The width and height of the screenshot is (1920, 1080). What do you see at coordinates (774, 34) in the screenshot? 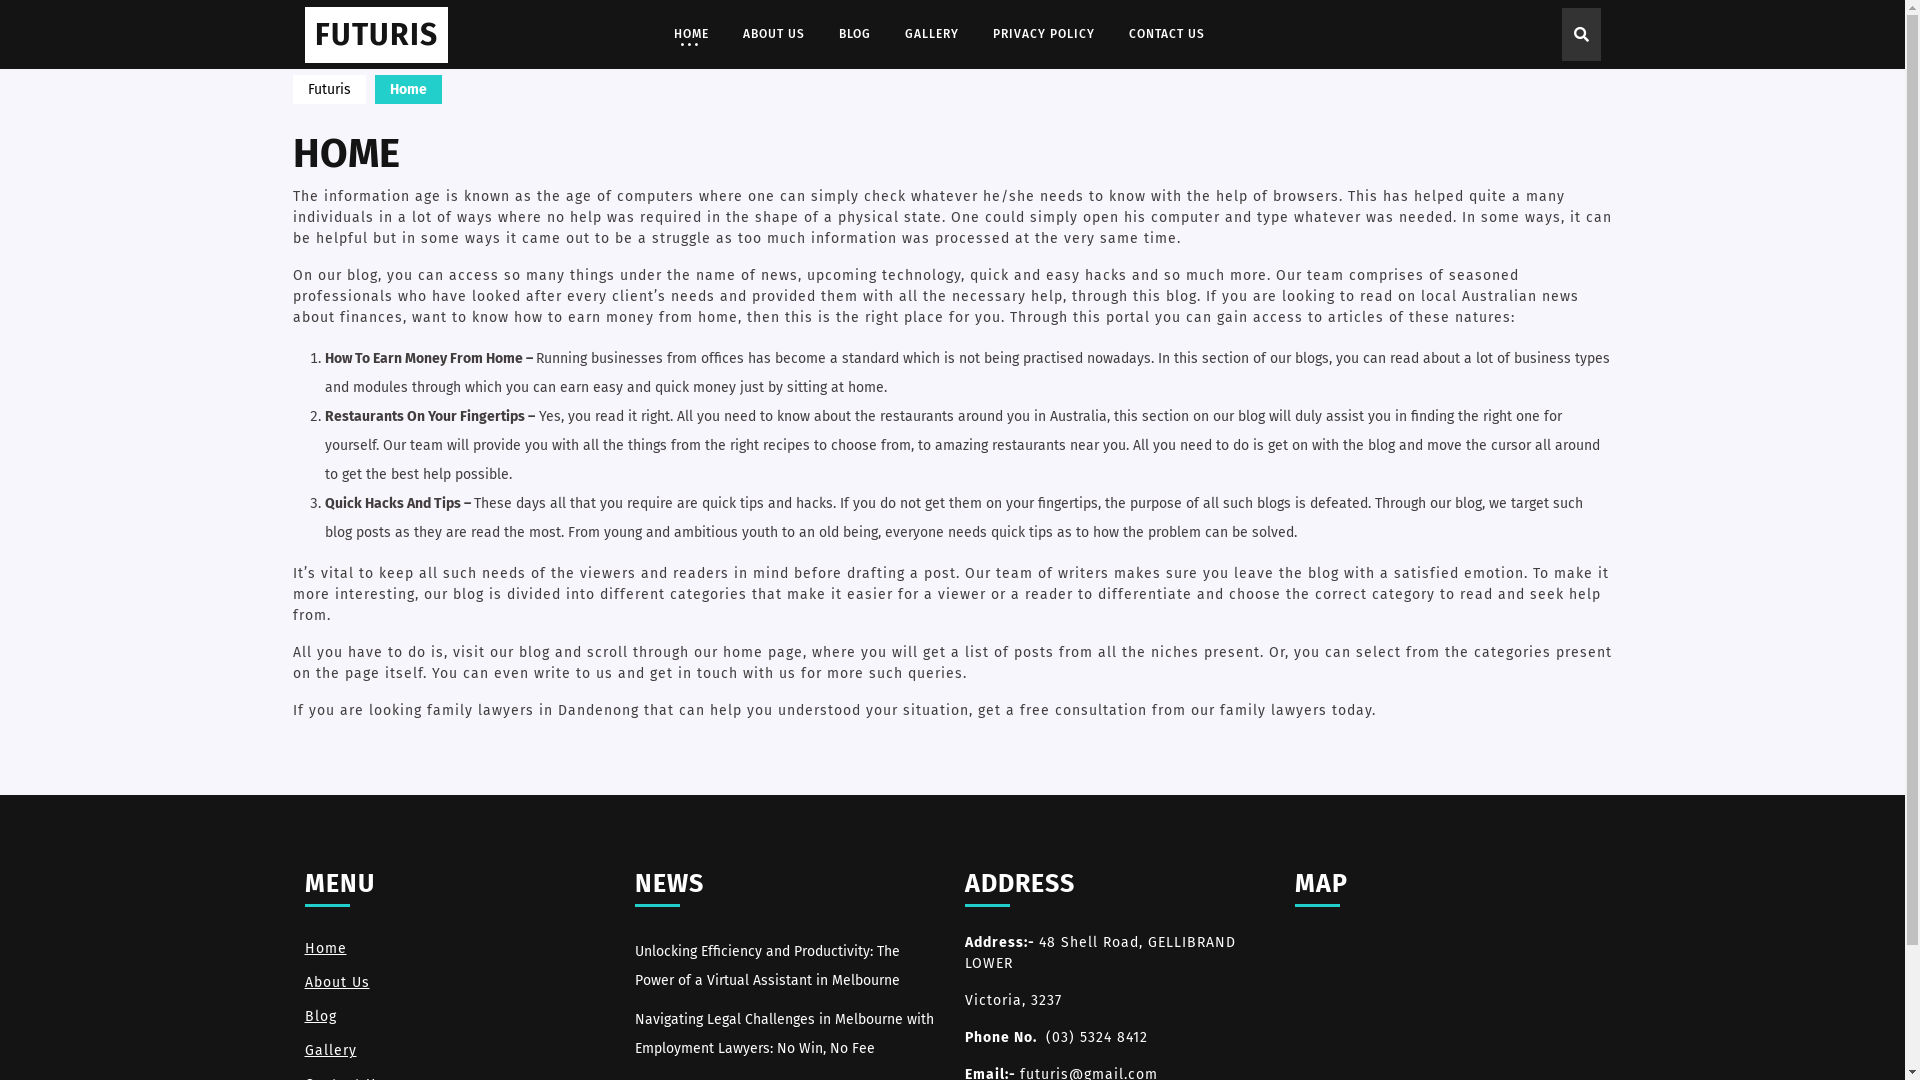
I see `ABOUT US` at bounding box center [774, 34].